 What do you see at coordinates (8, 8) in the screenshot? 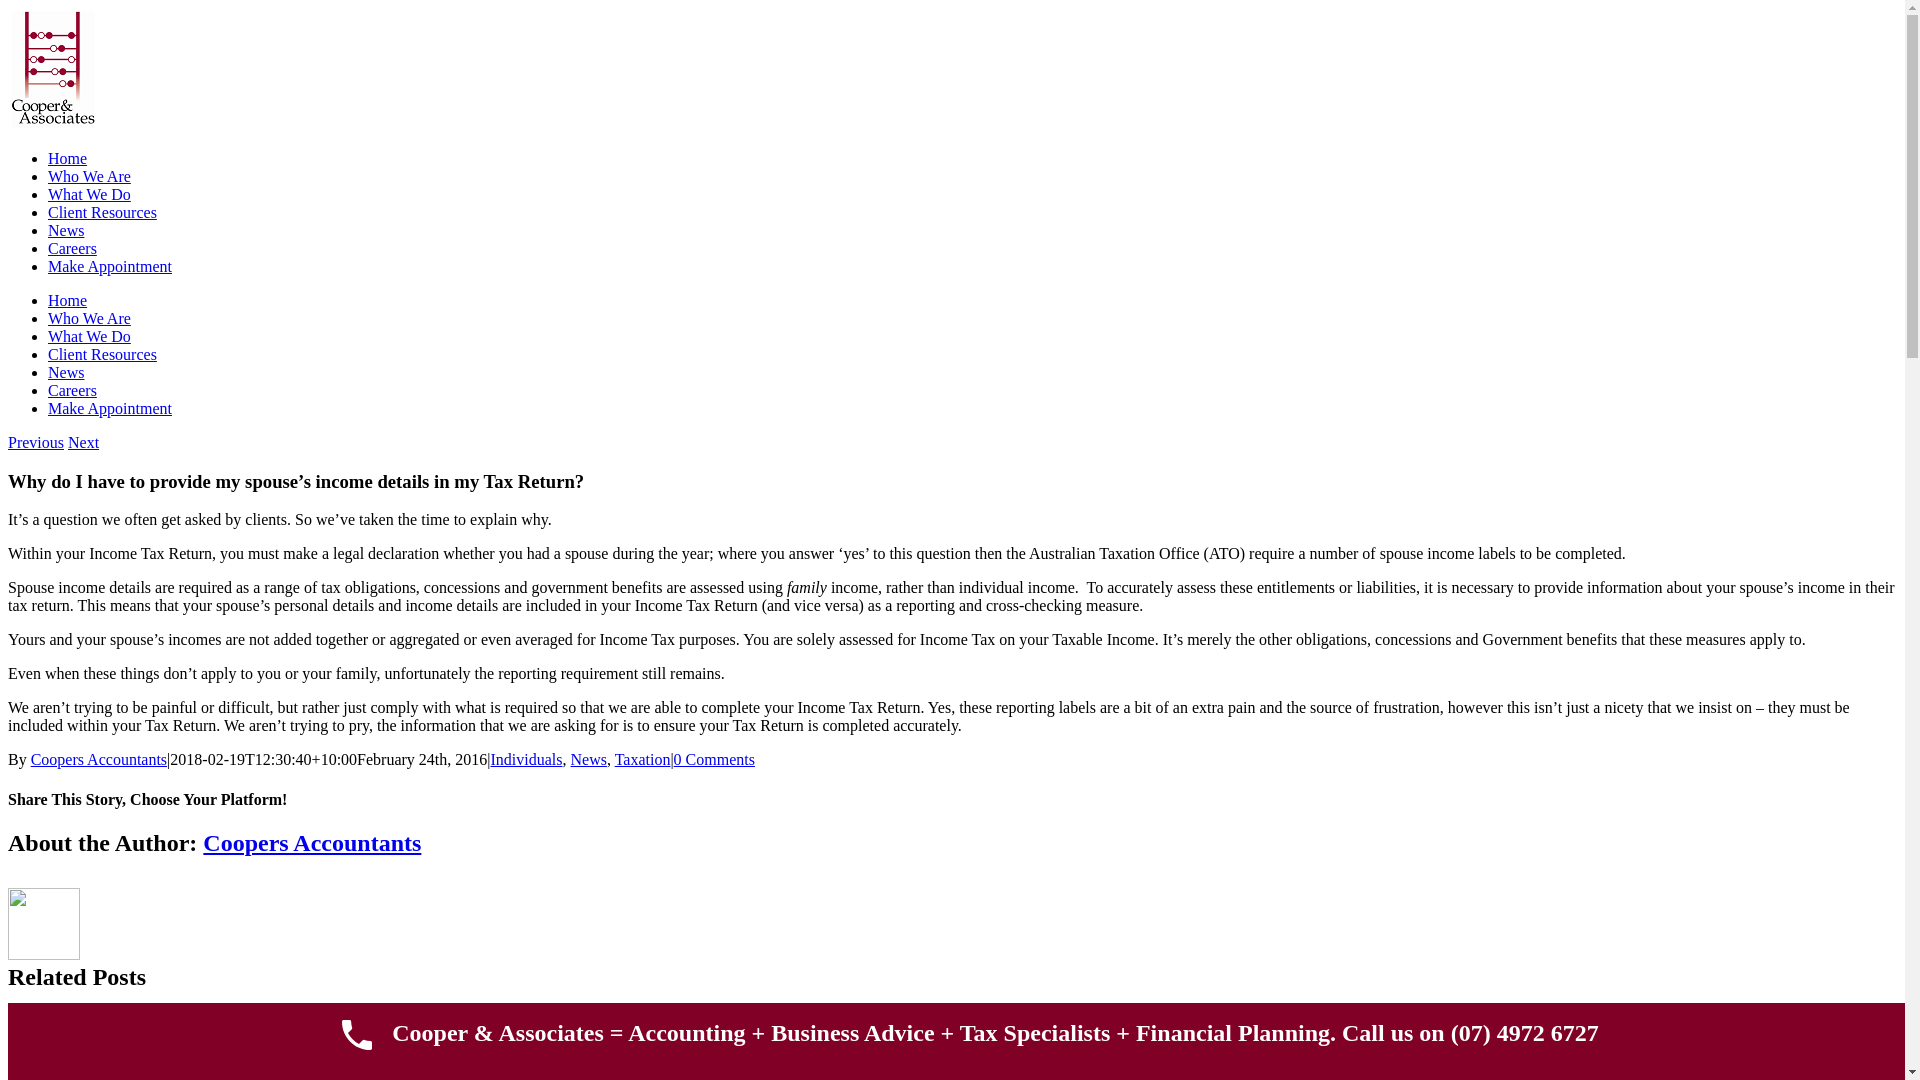
I see `Skip to content` at bounding box center [8, 8].